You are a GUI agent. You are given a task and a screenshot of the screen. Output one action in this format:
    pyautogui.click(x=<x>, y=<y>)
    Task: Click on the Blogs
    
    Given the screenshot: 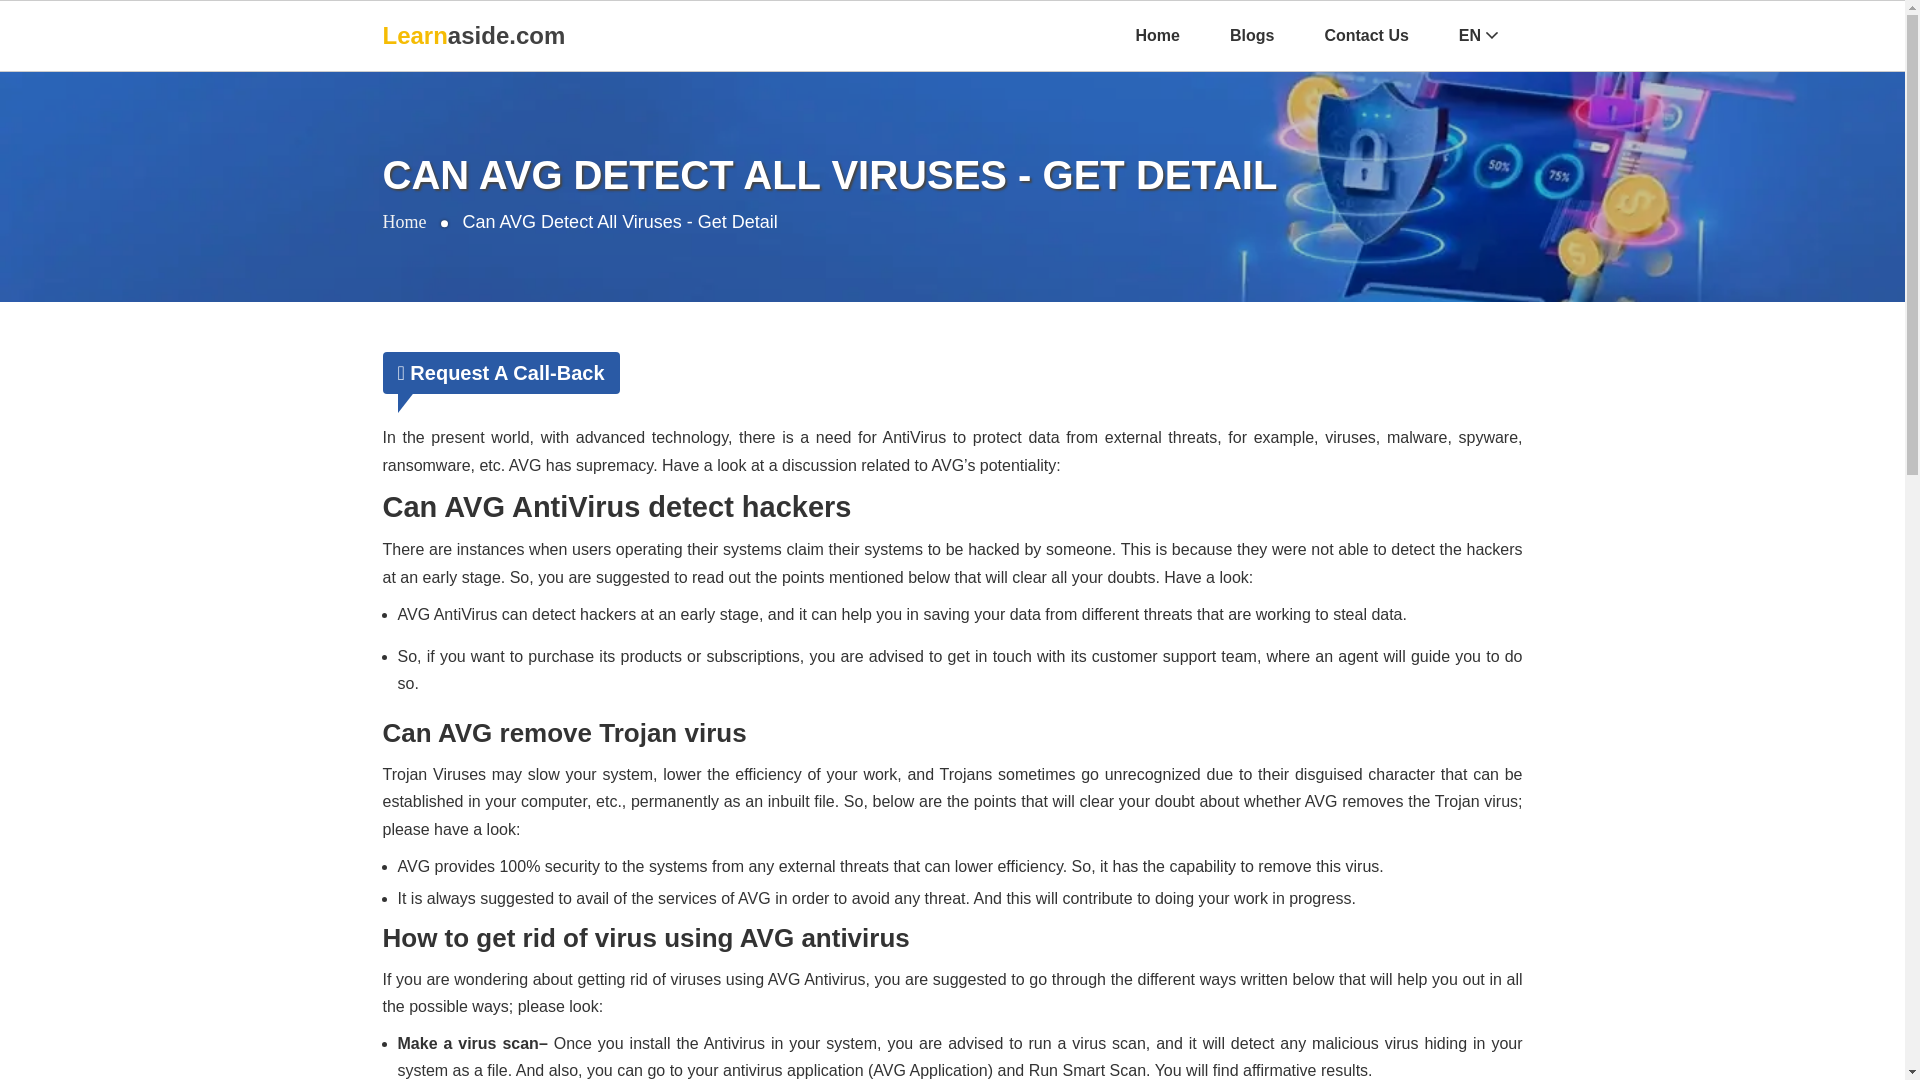 What is the action you would take?
    pyautogui.click(x=1252, y=36)
    